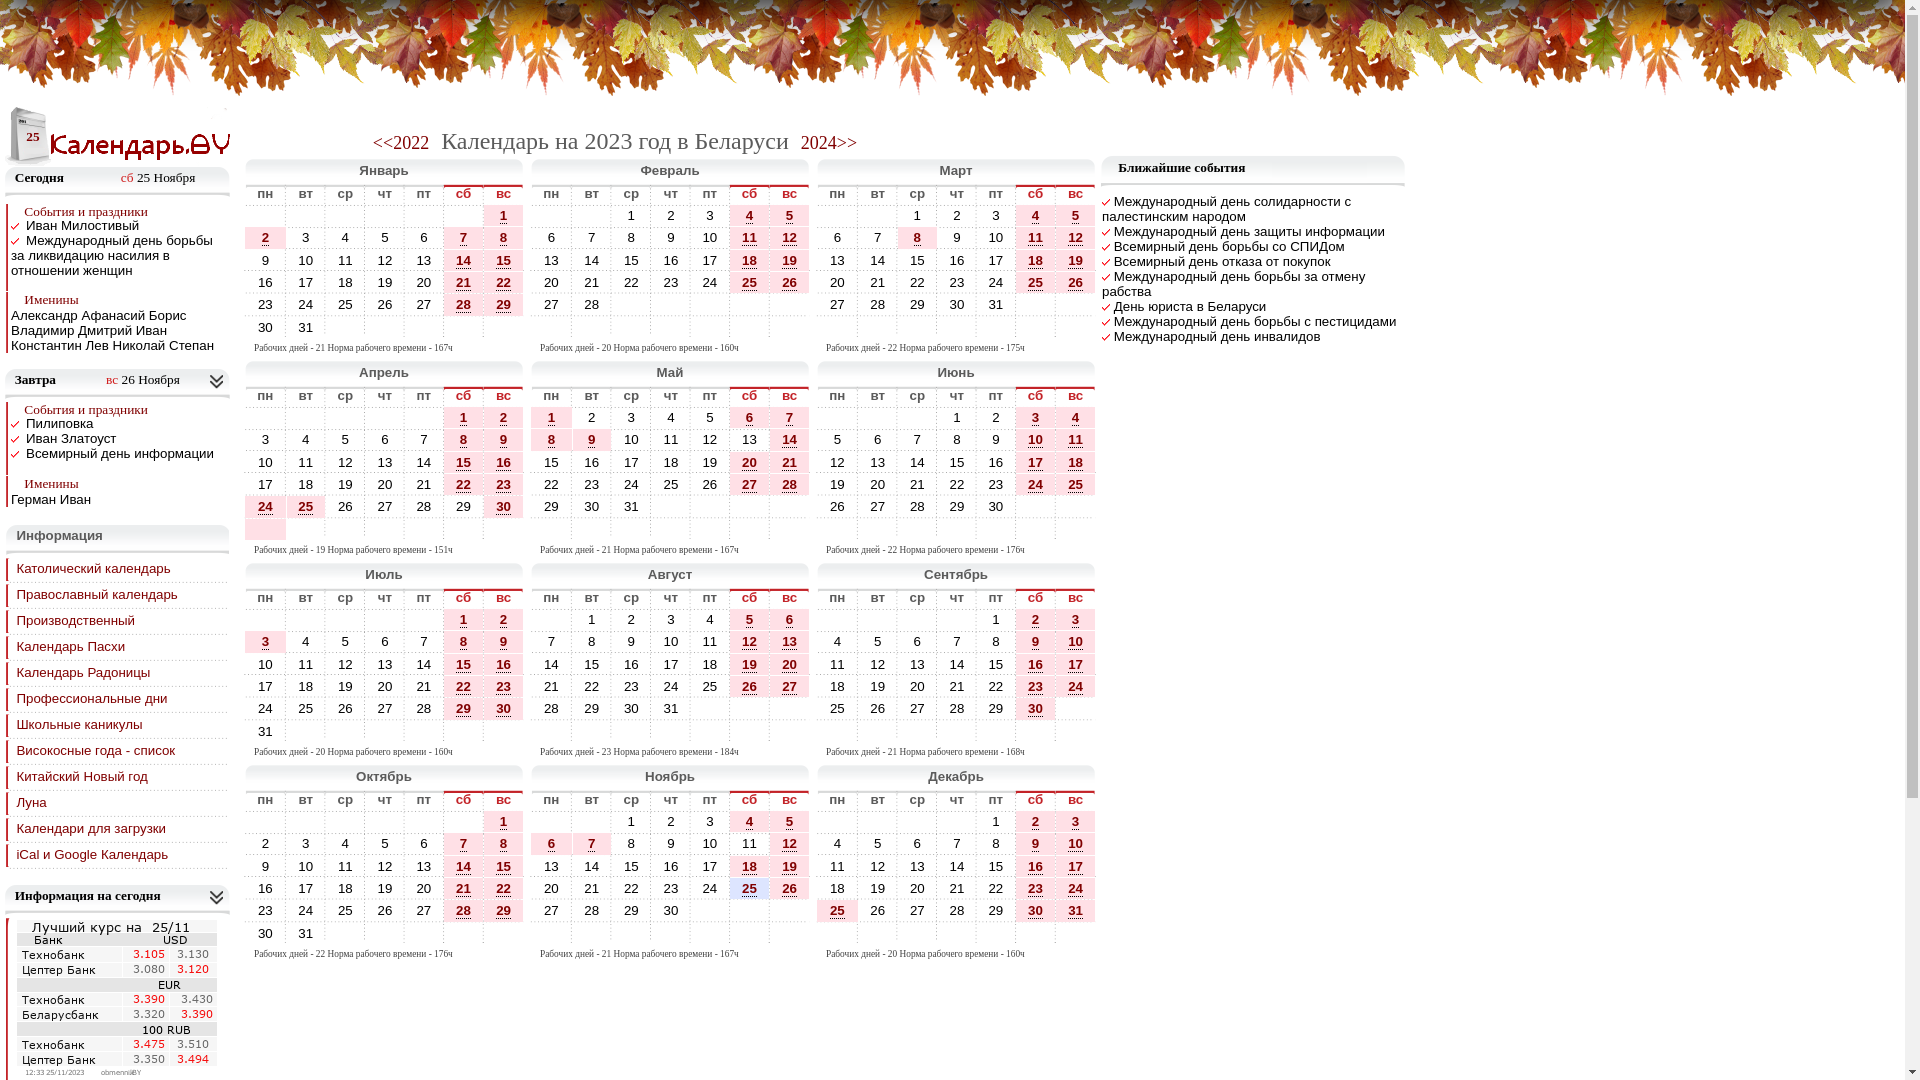 The height and width of the screenshot is (1080, 1920). I want to click on 4, so click(838, 642).